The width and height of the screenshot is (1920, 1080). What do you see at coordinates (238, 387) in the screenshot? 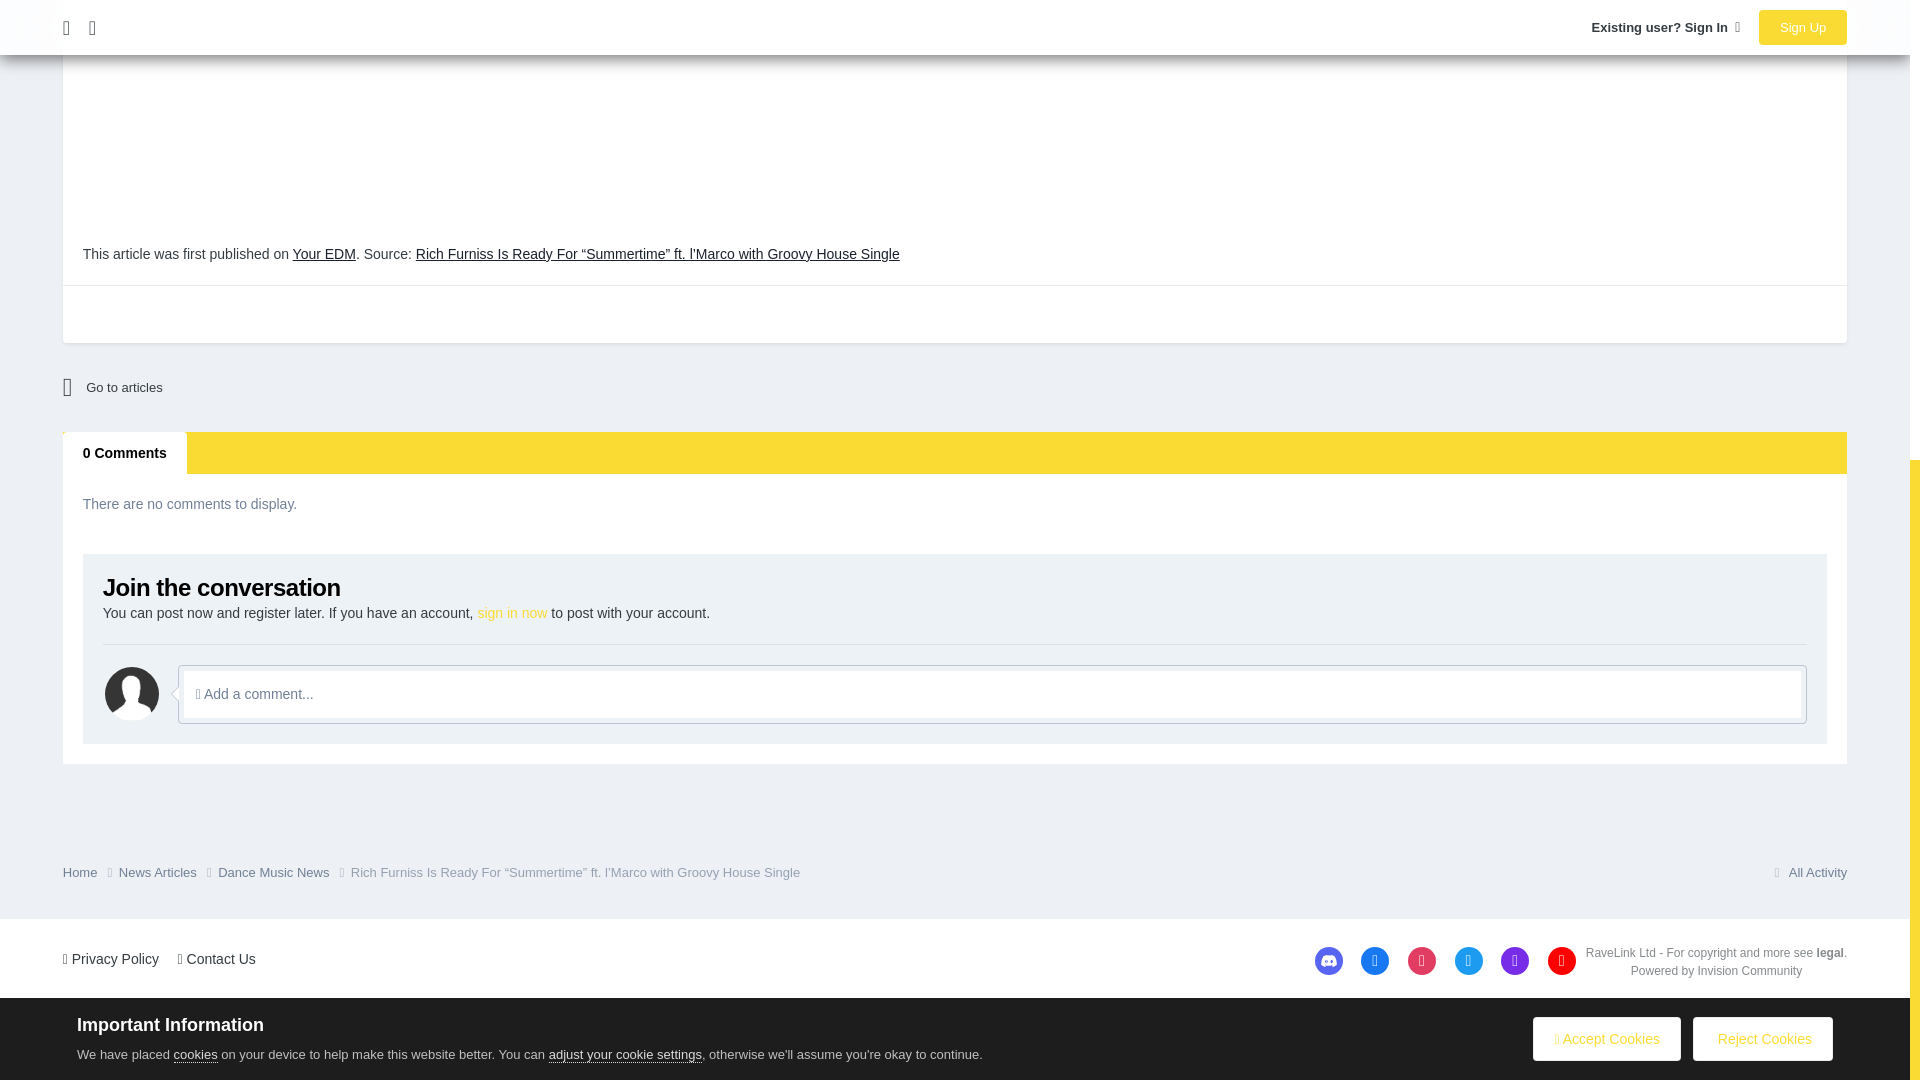
I see `Go to Dance Music News ` at bounding box center [238, 387].